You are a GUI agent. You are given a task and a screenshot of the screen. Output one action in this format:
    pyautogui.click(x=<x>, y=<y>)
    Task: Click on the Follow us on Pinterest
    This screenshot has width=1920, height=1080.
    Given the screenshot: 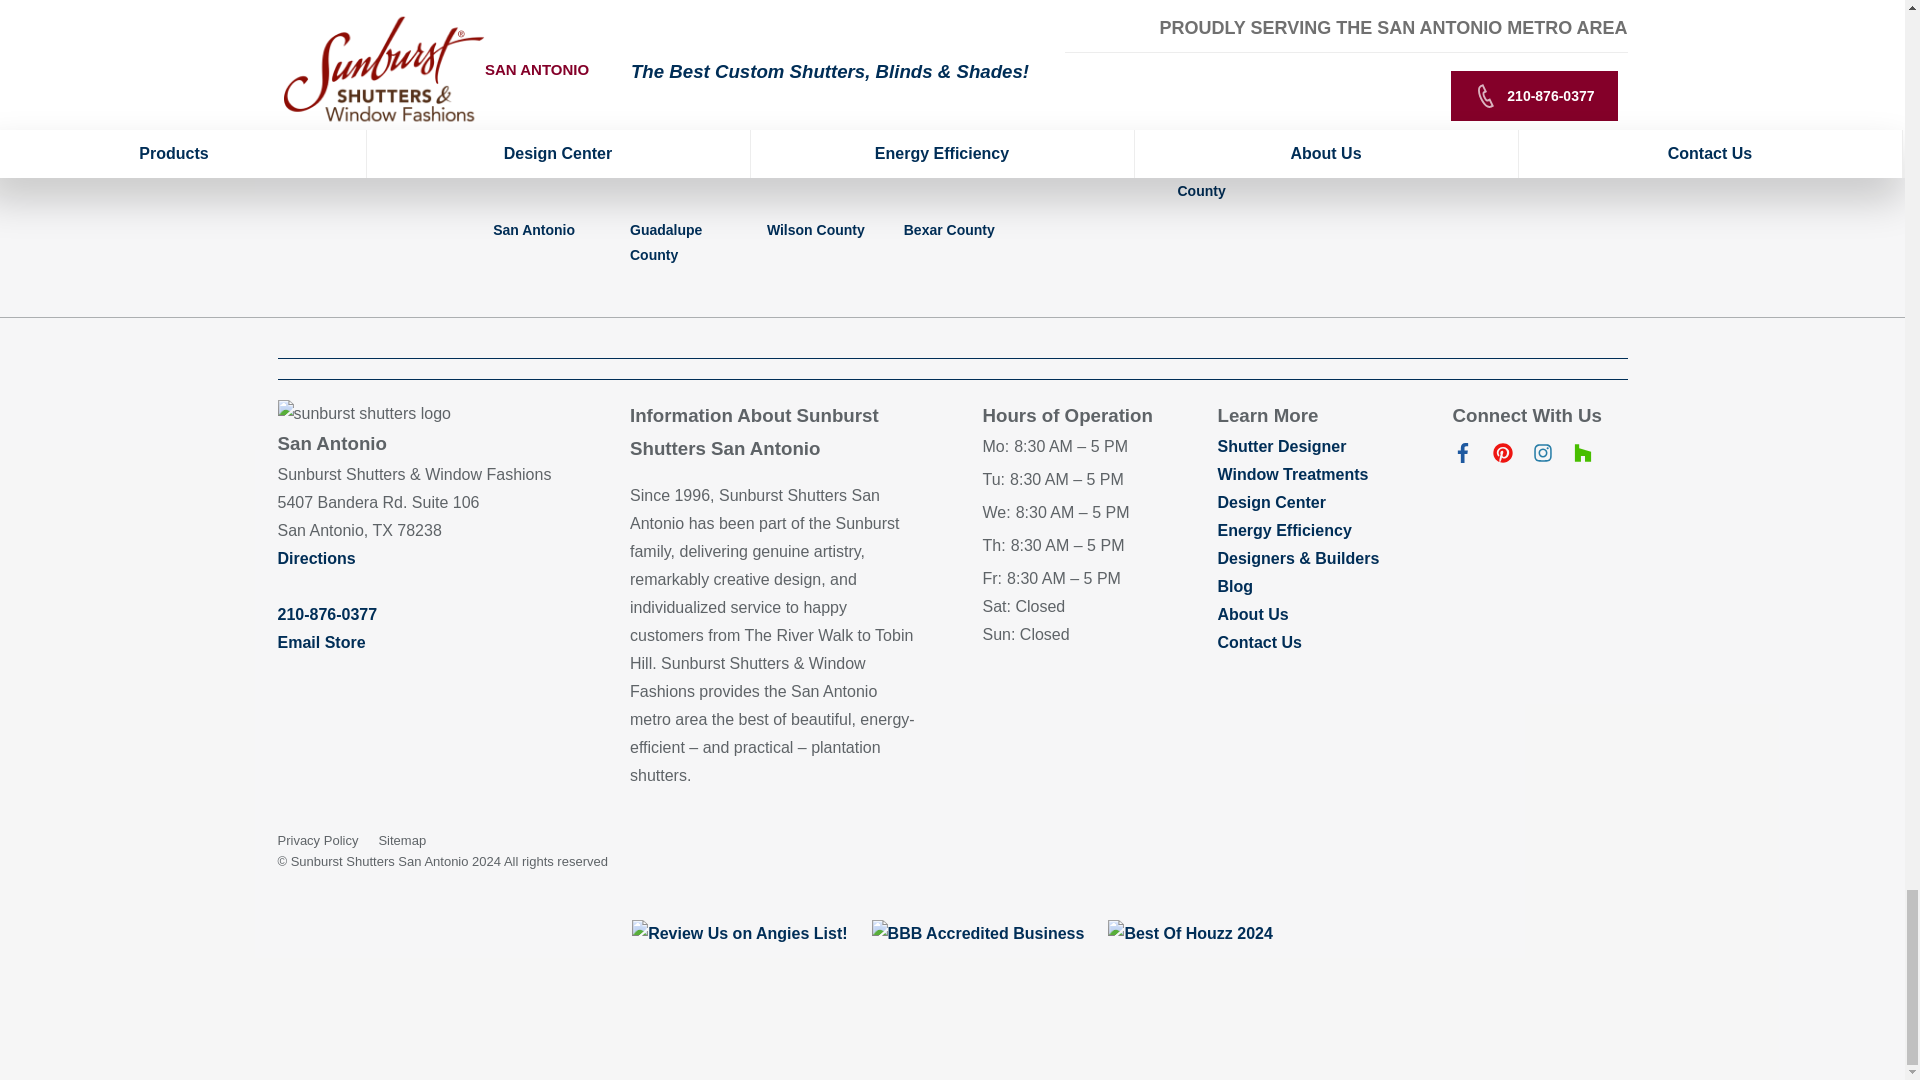 What is the action you would take?
    pyautogui.click(x=1502, y=457)
    